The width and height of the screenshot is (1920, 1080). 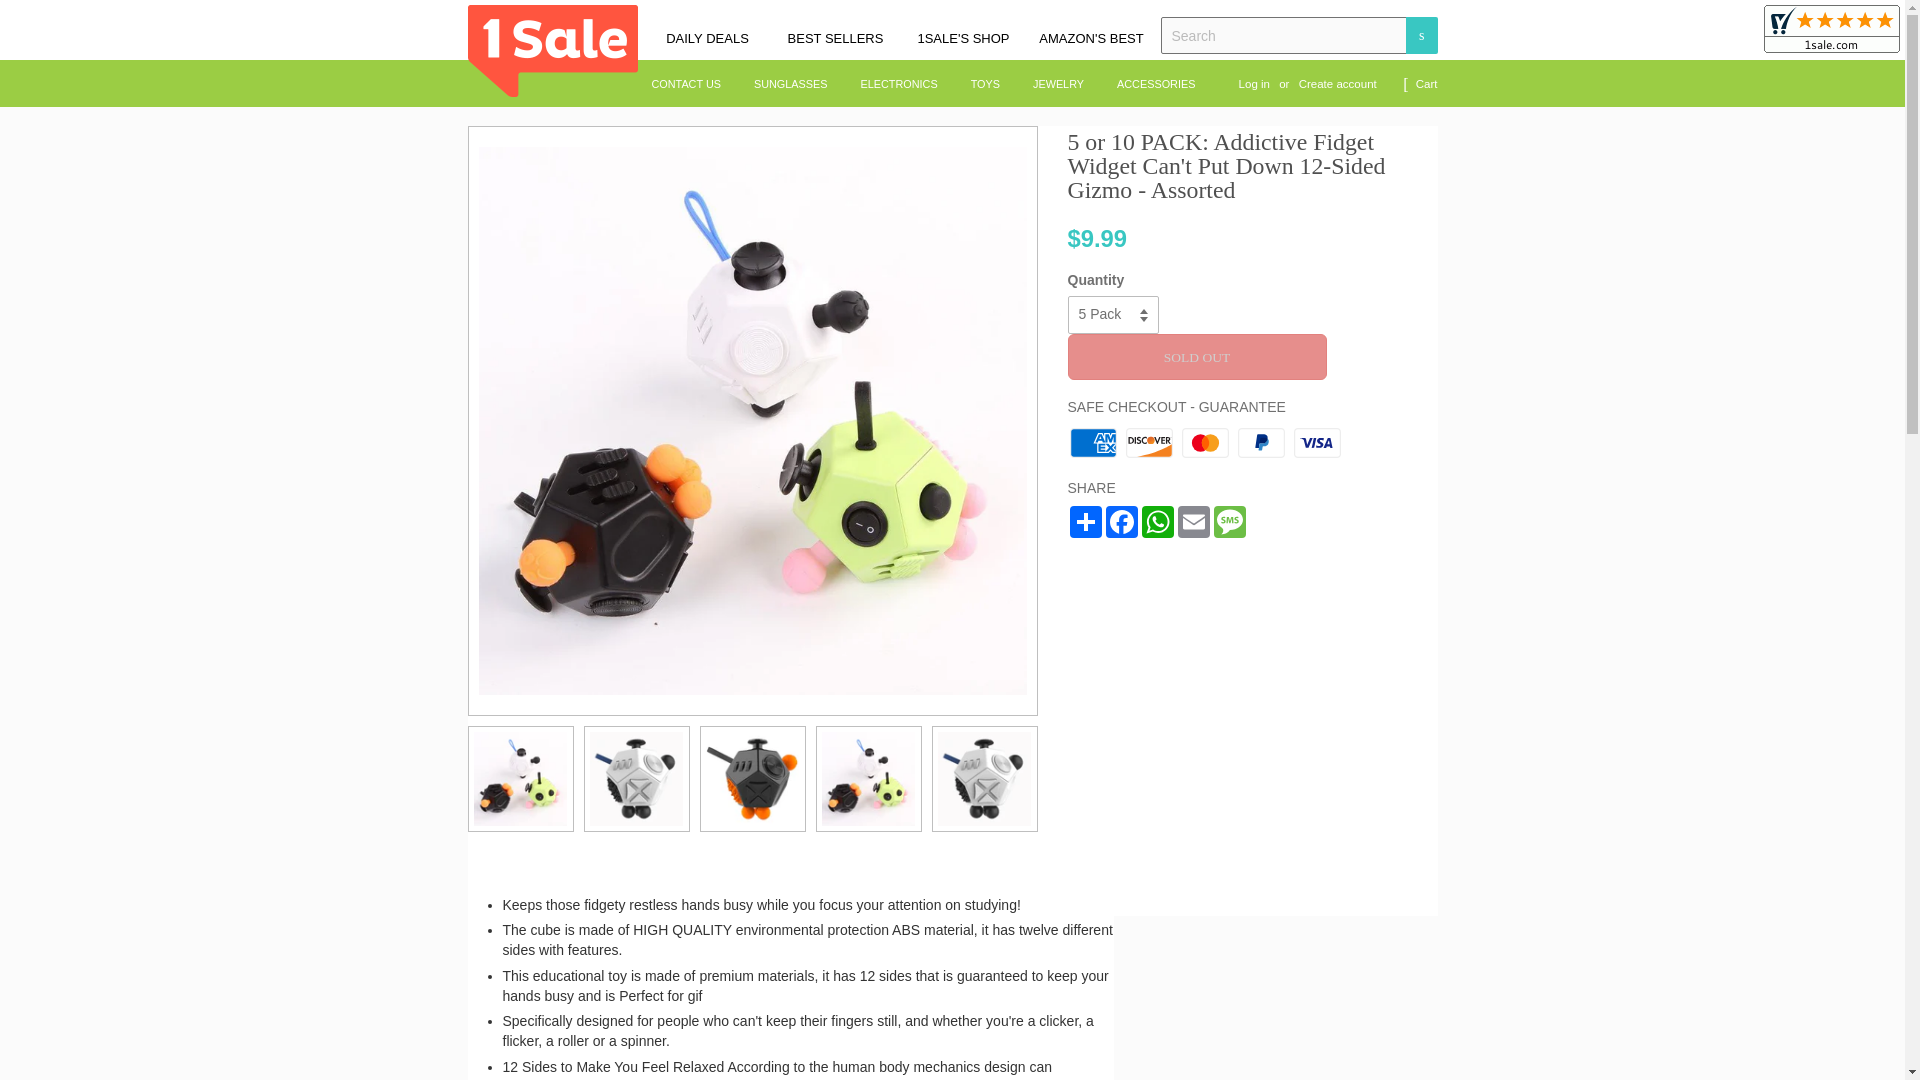 What do you see at coordinates (1058, 84) in the screenshot?
I see `JEWELRY` at bounding box center [1058, 84].